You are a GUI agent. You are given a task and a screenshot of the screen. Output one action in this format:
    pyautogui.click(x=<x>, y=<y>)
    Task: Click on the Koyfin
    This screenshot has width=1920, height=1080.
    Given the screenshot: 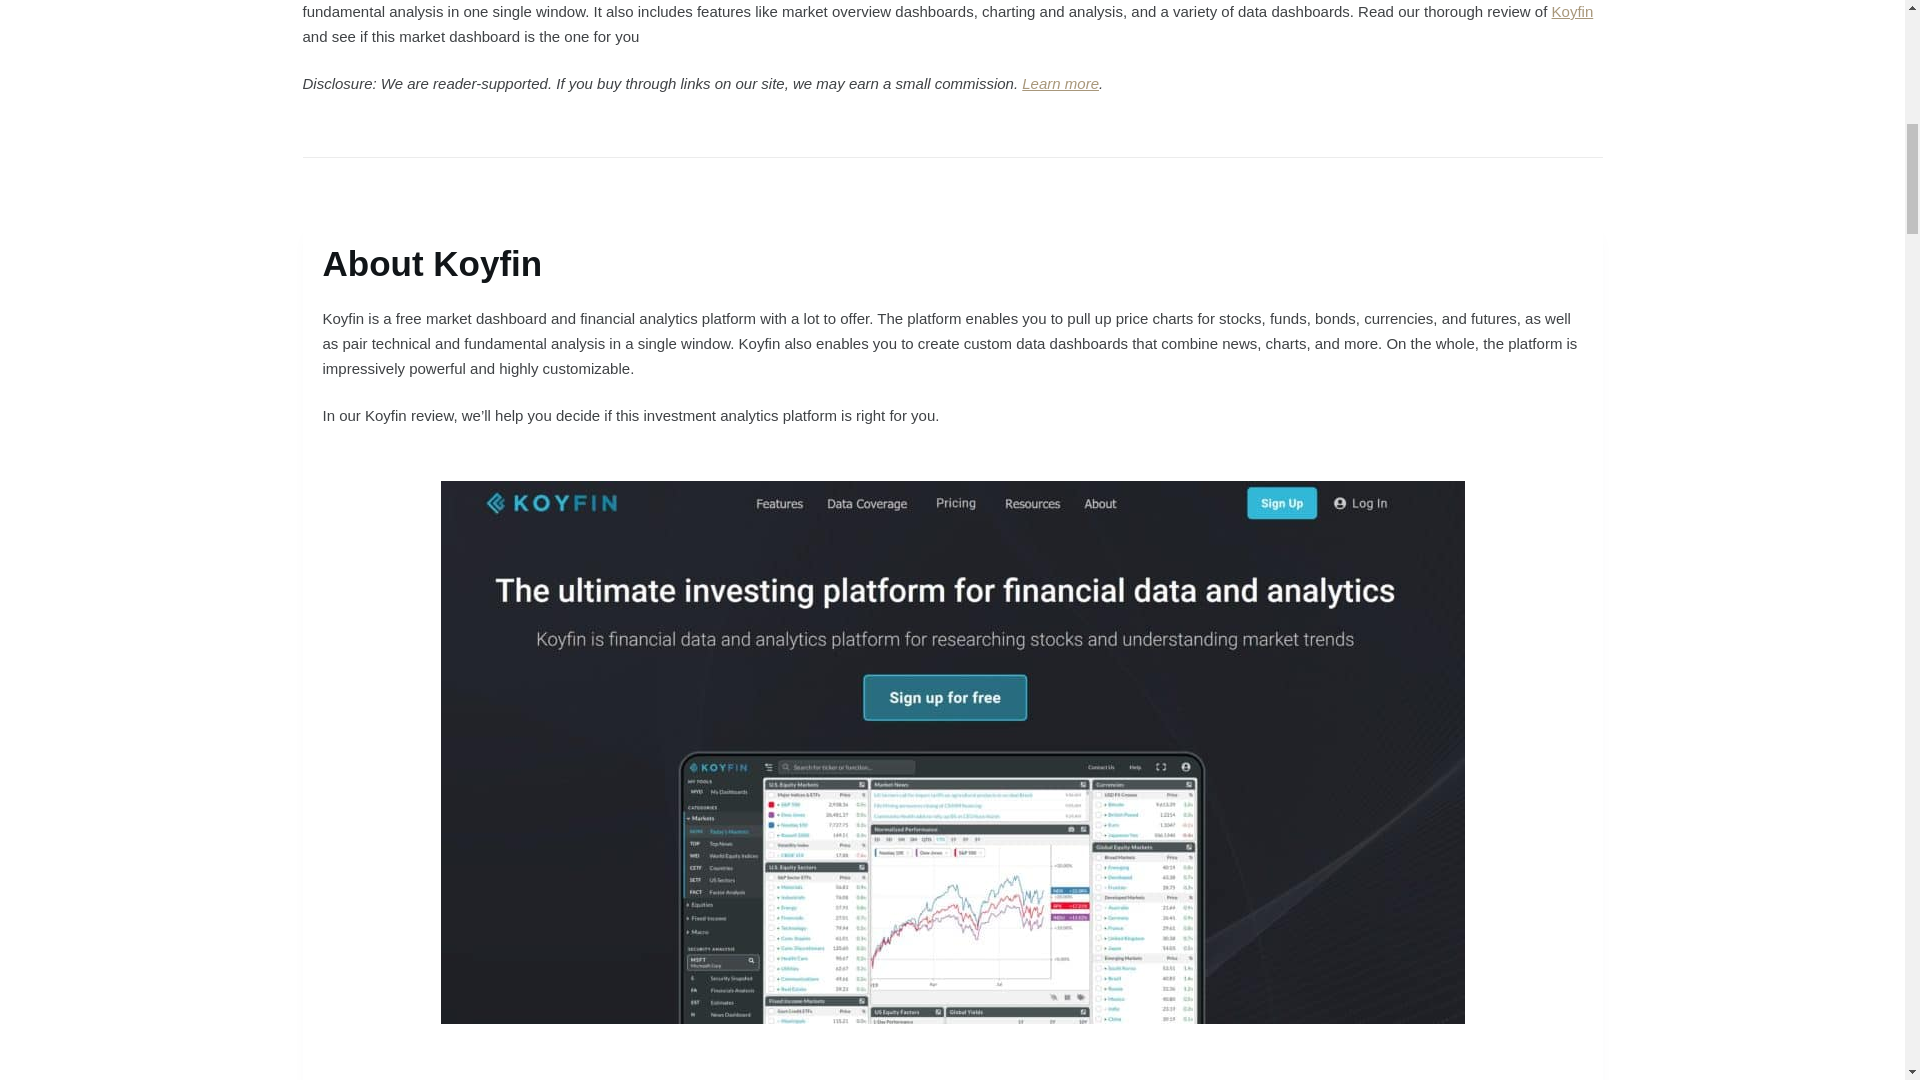 What is the action you would take?
    pyautogui.click(x=1572, y=12)
    